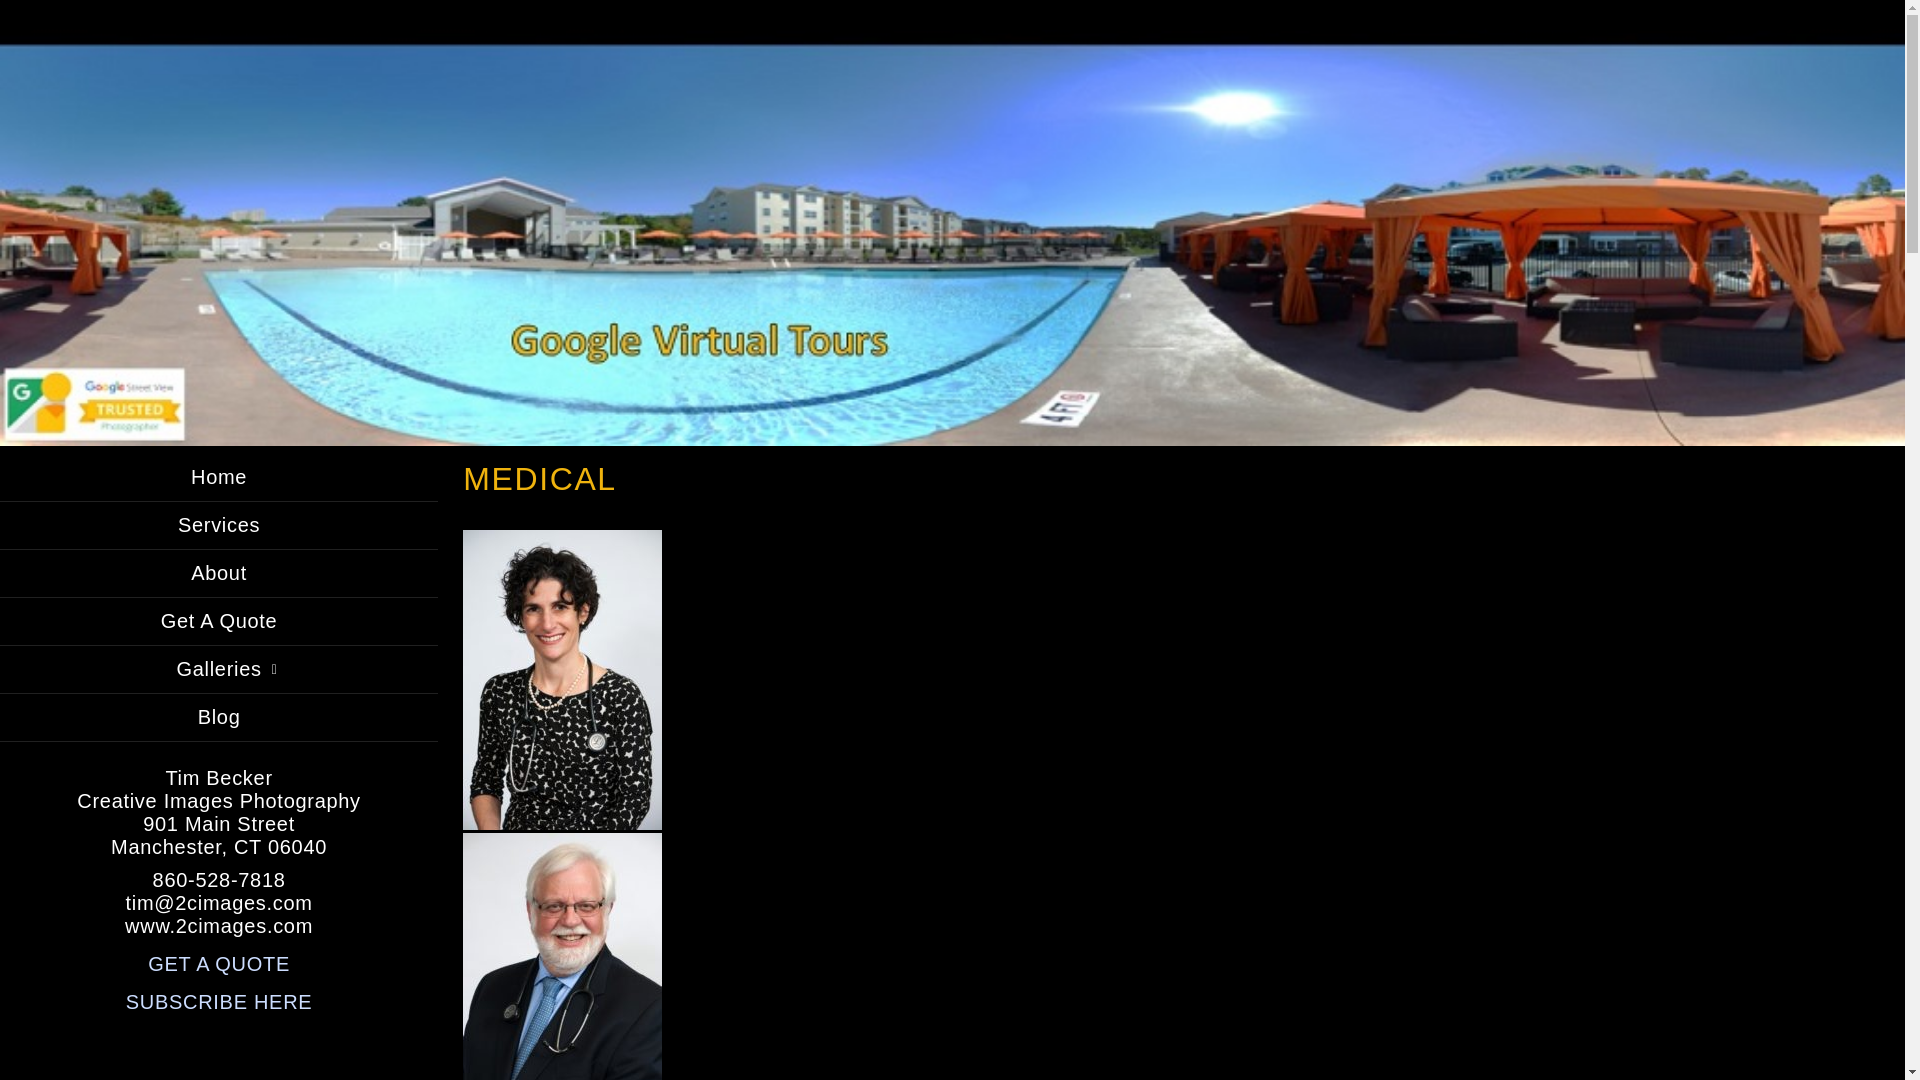 The height and width of the screenshot is (1080, 1920). I want to click on Blog, so click(219, 718).